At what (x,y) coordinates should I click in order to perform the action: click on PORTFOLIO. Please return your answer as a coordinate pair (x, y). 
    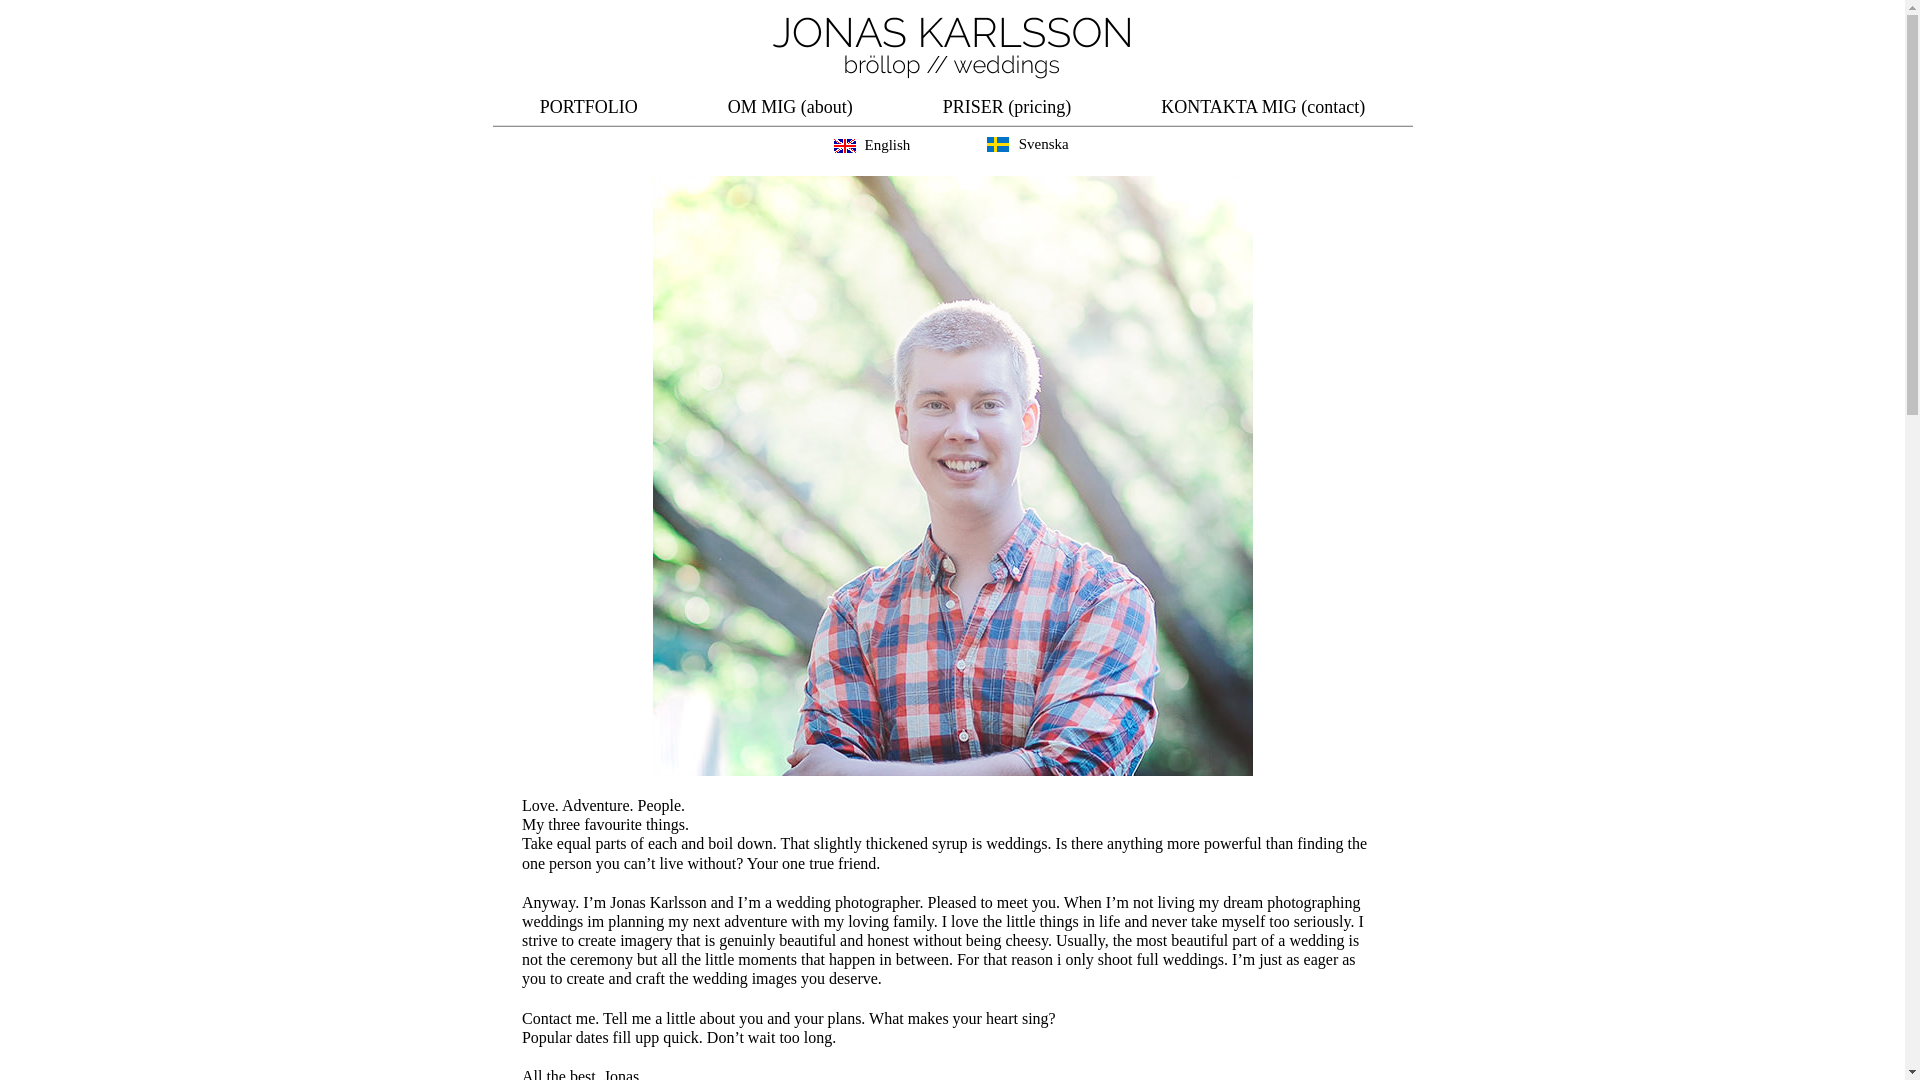
    Looking at the image, I should click on (588, 106).